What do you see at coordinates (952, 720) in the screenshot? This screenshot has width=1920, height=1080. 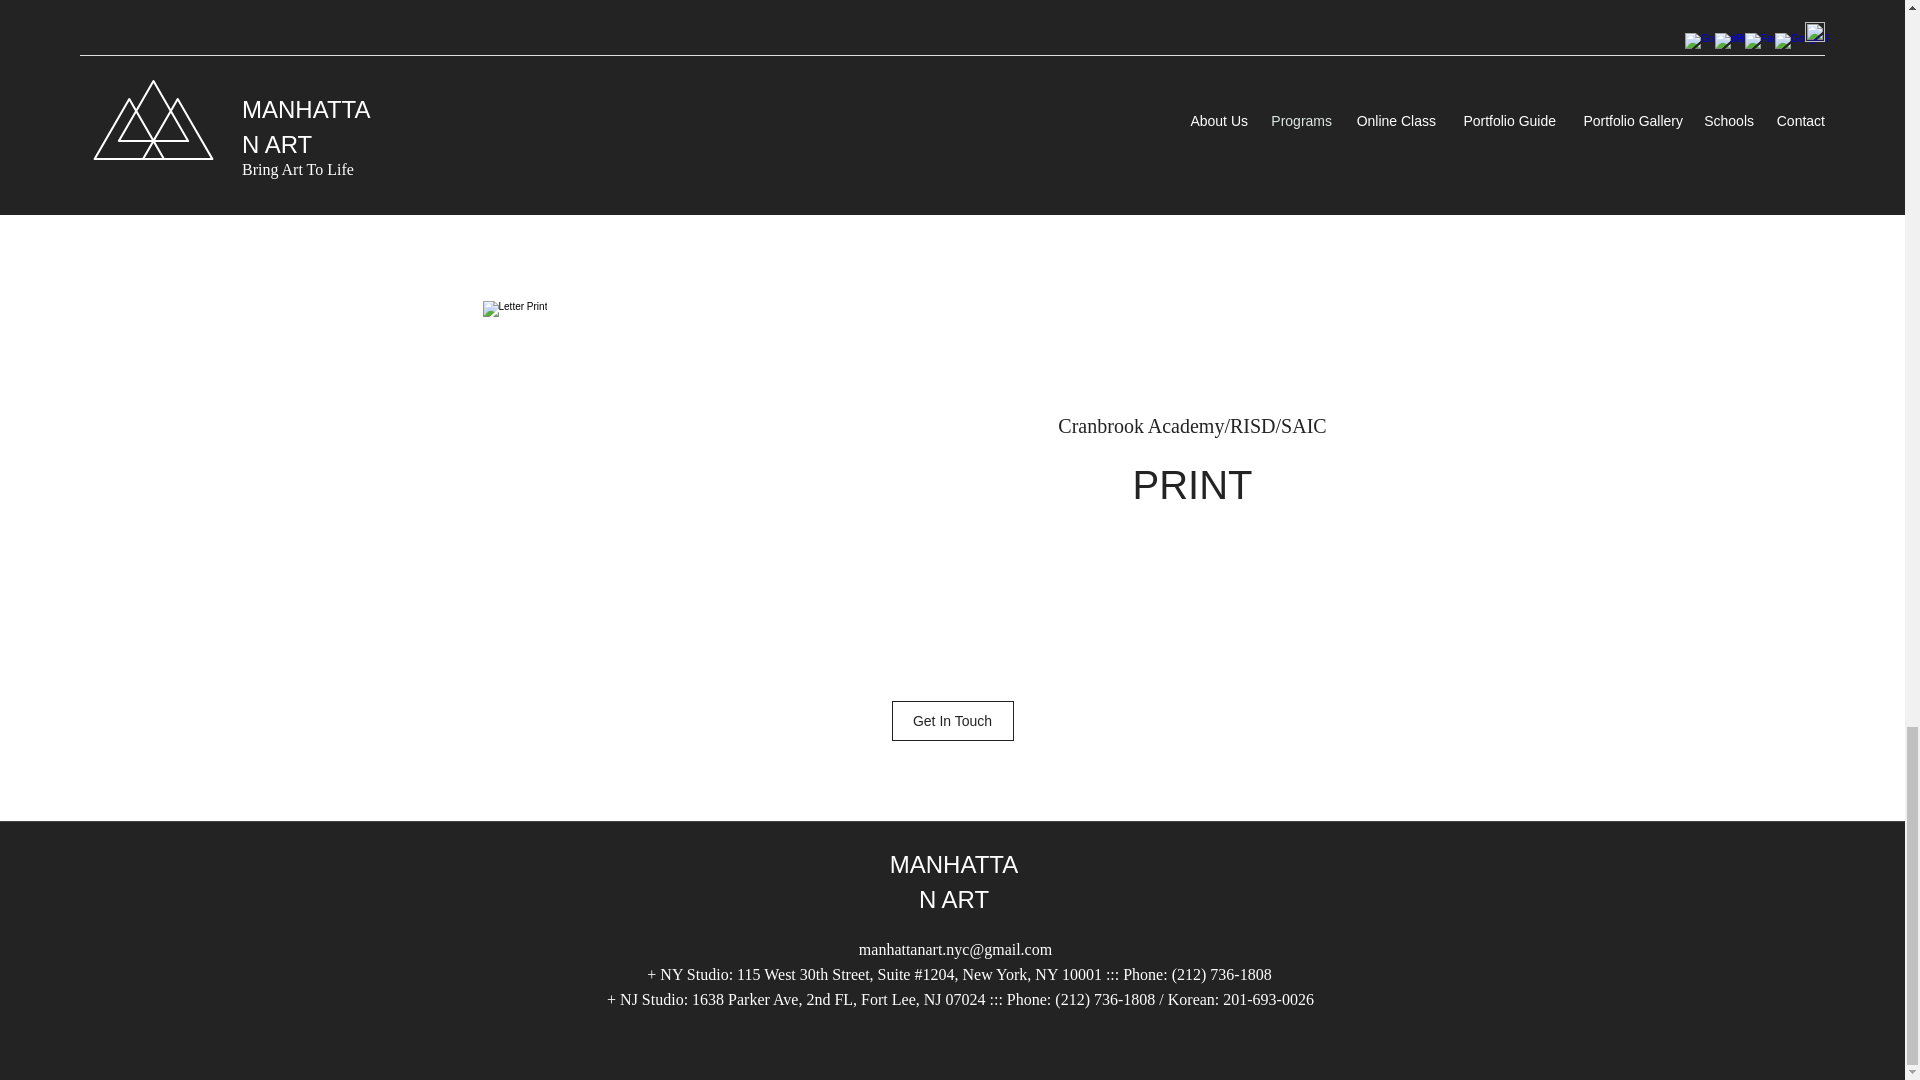 I see `Get In Touch` at bounding box center [952, 720].